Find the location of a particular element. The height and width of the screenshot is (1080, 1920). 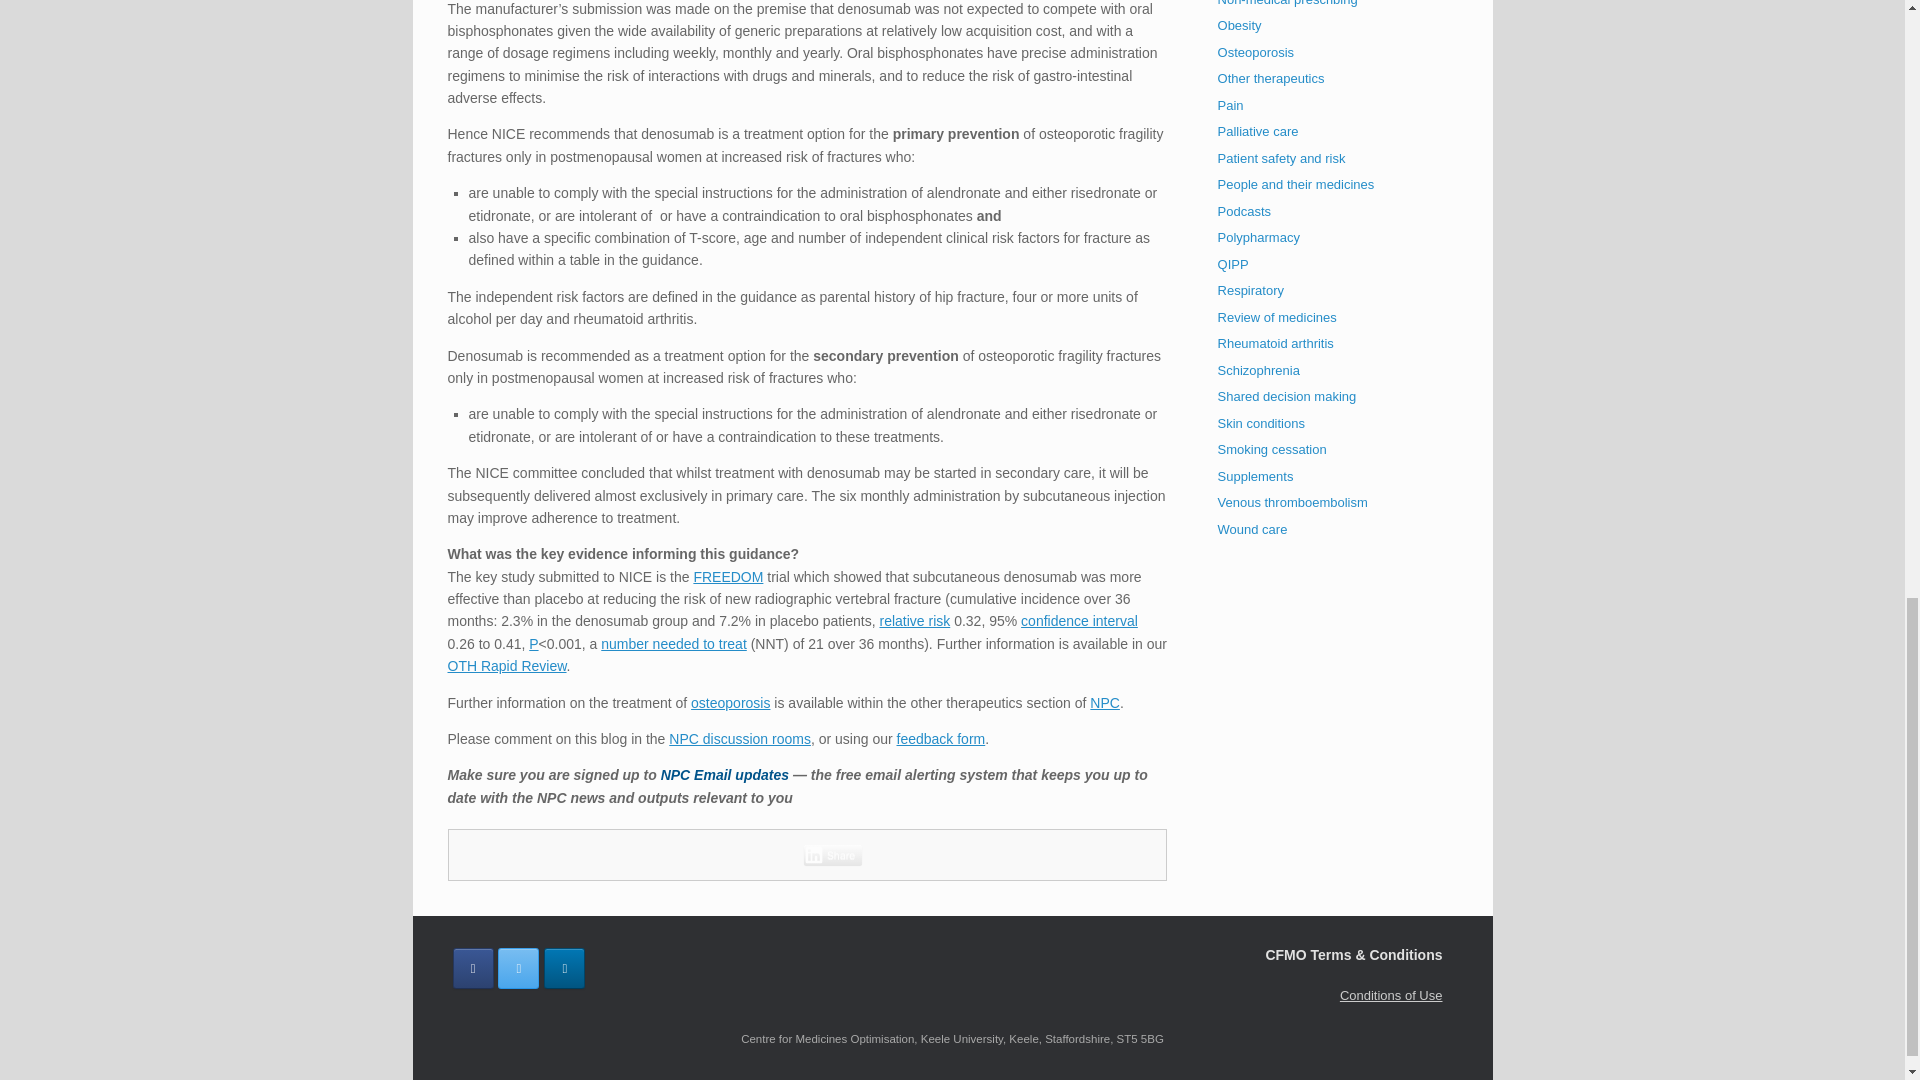

number needed to treat is located at coordinates (673, 644).